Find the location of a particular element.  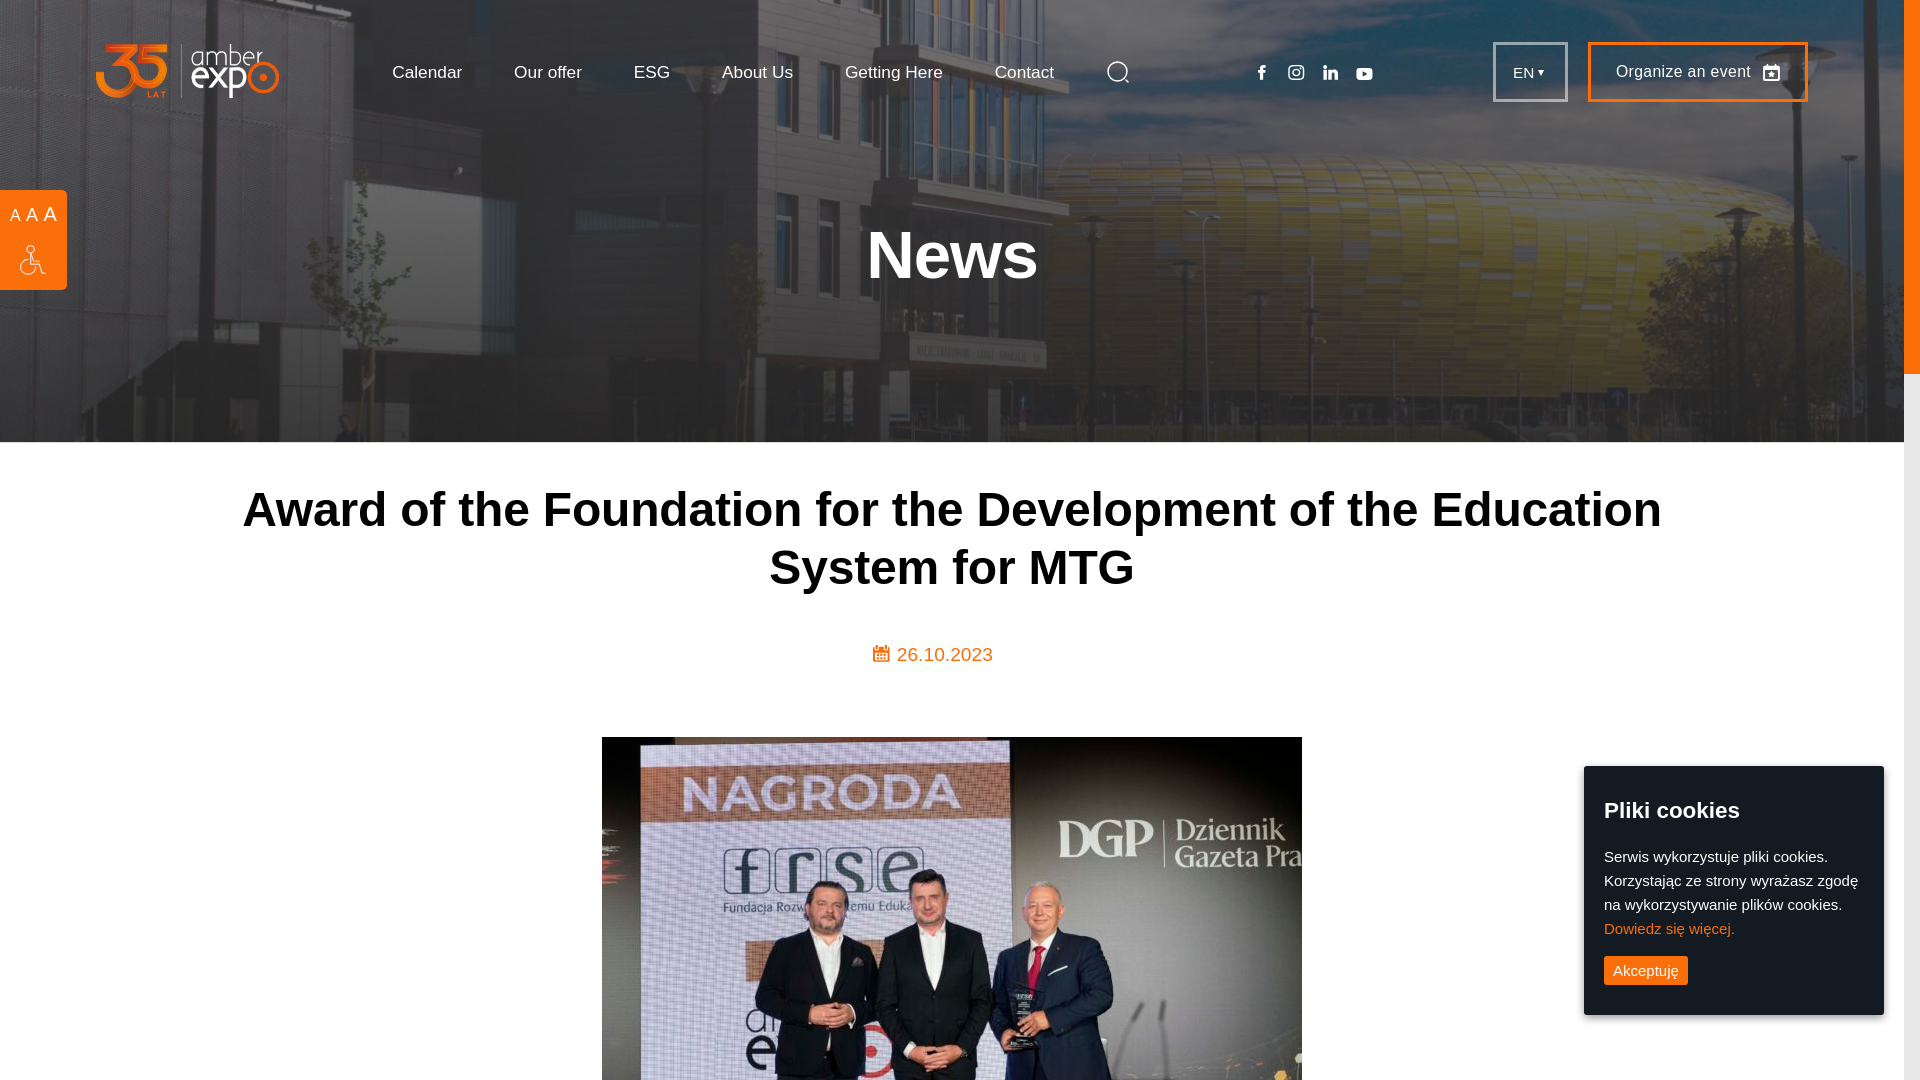

Calendar is located at coordinates (426, 71).